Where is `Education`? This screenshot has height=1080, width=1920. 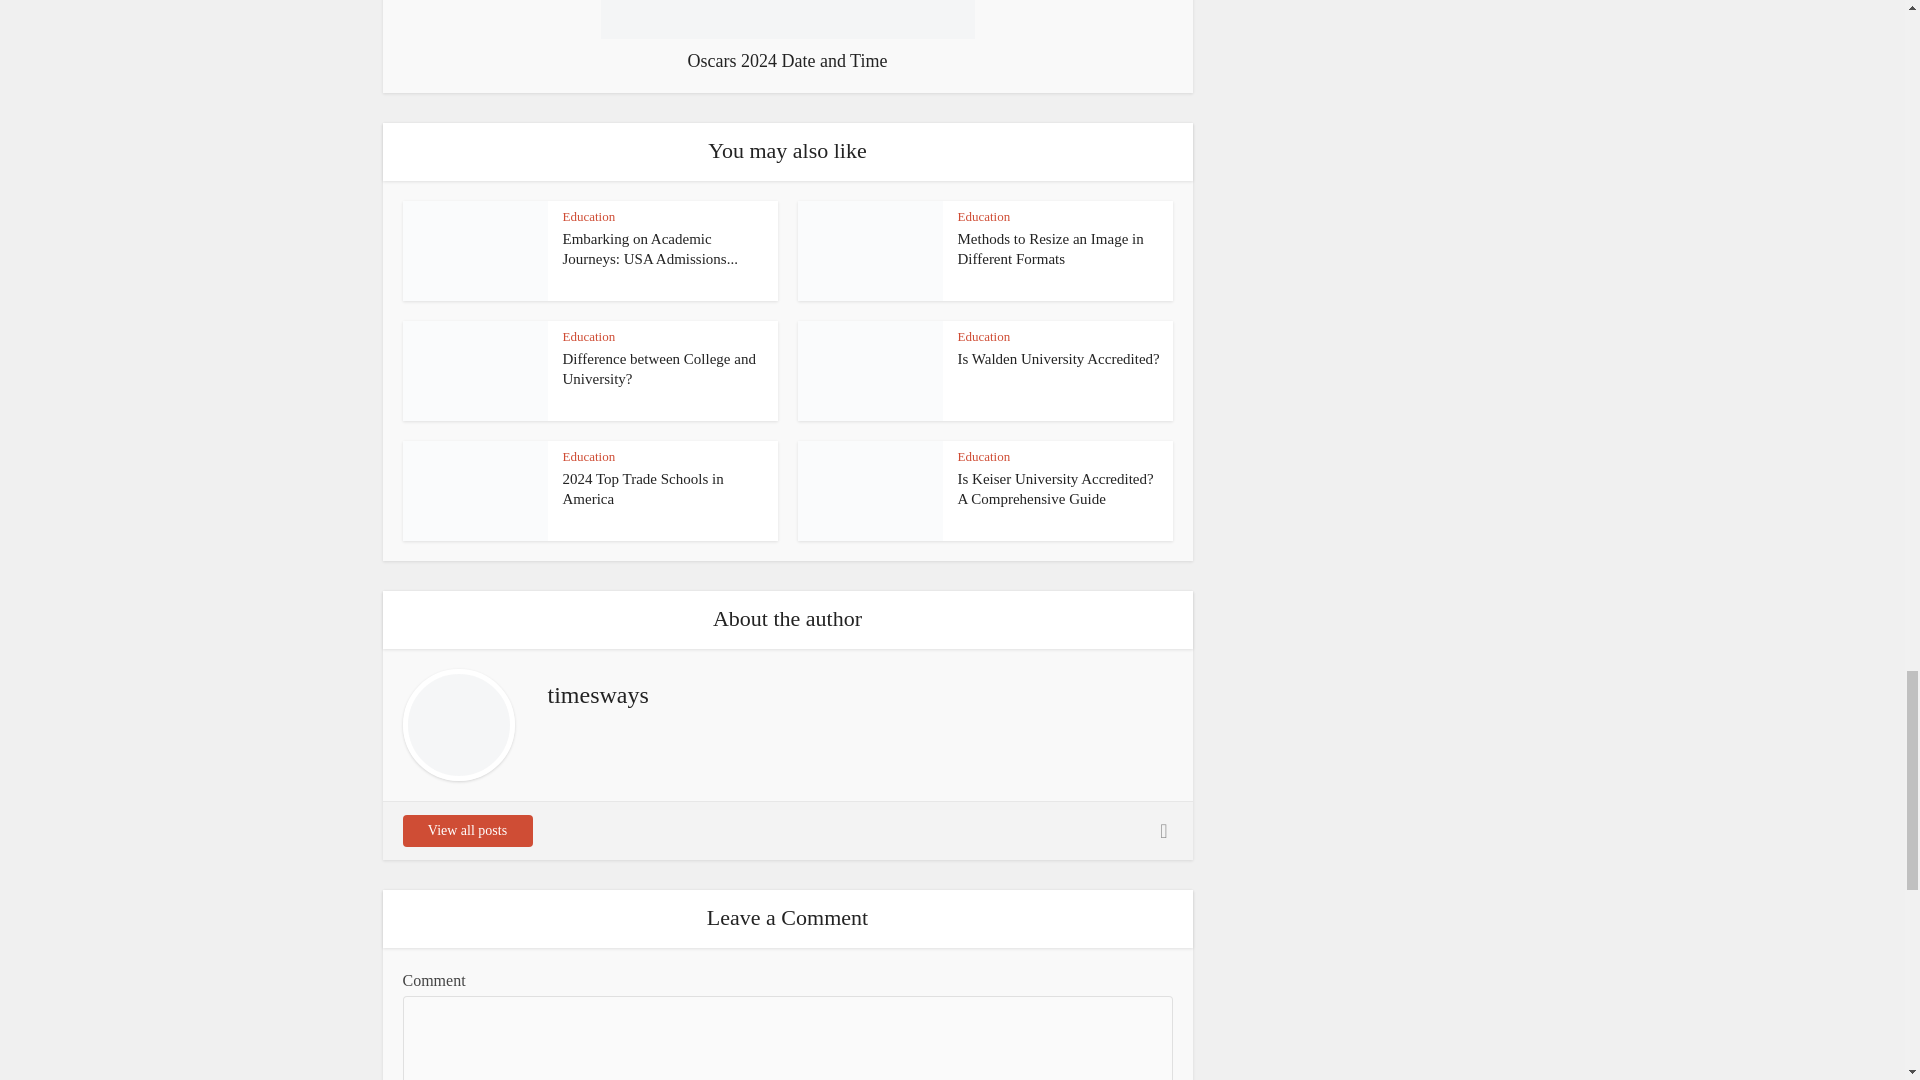
Education is located at coordinates (984, 216).